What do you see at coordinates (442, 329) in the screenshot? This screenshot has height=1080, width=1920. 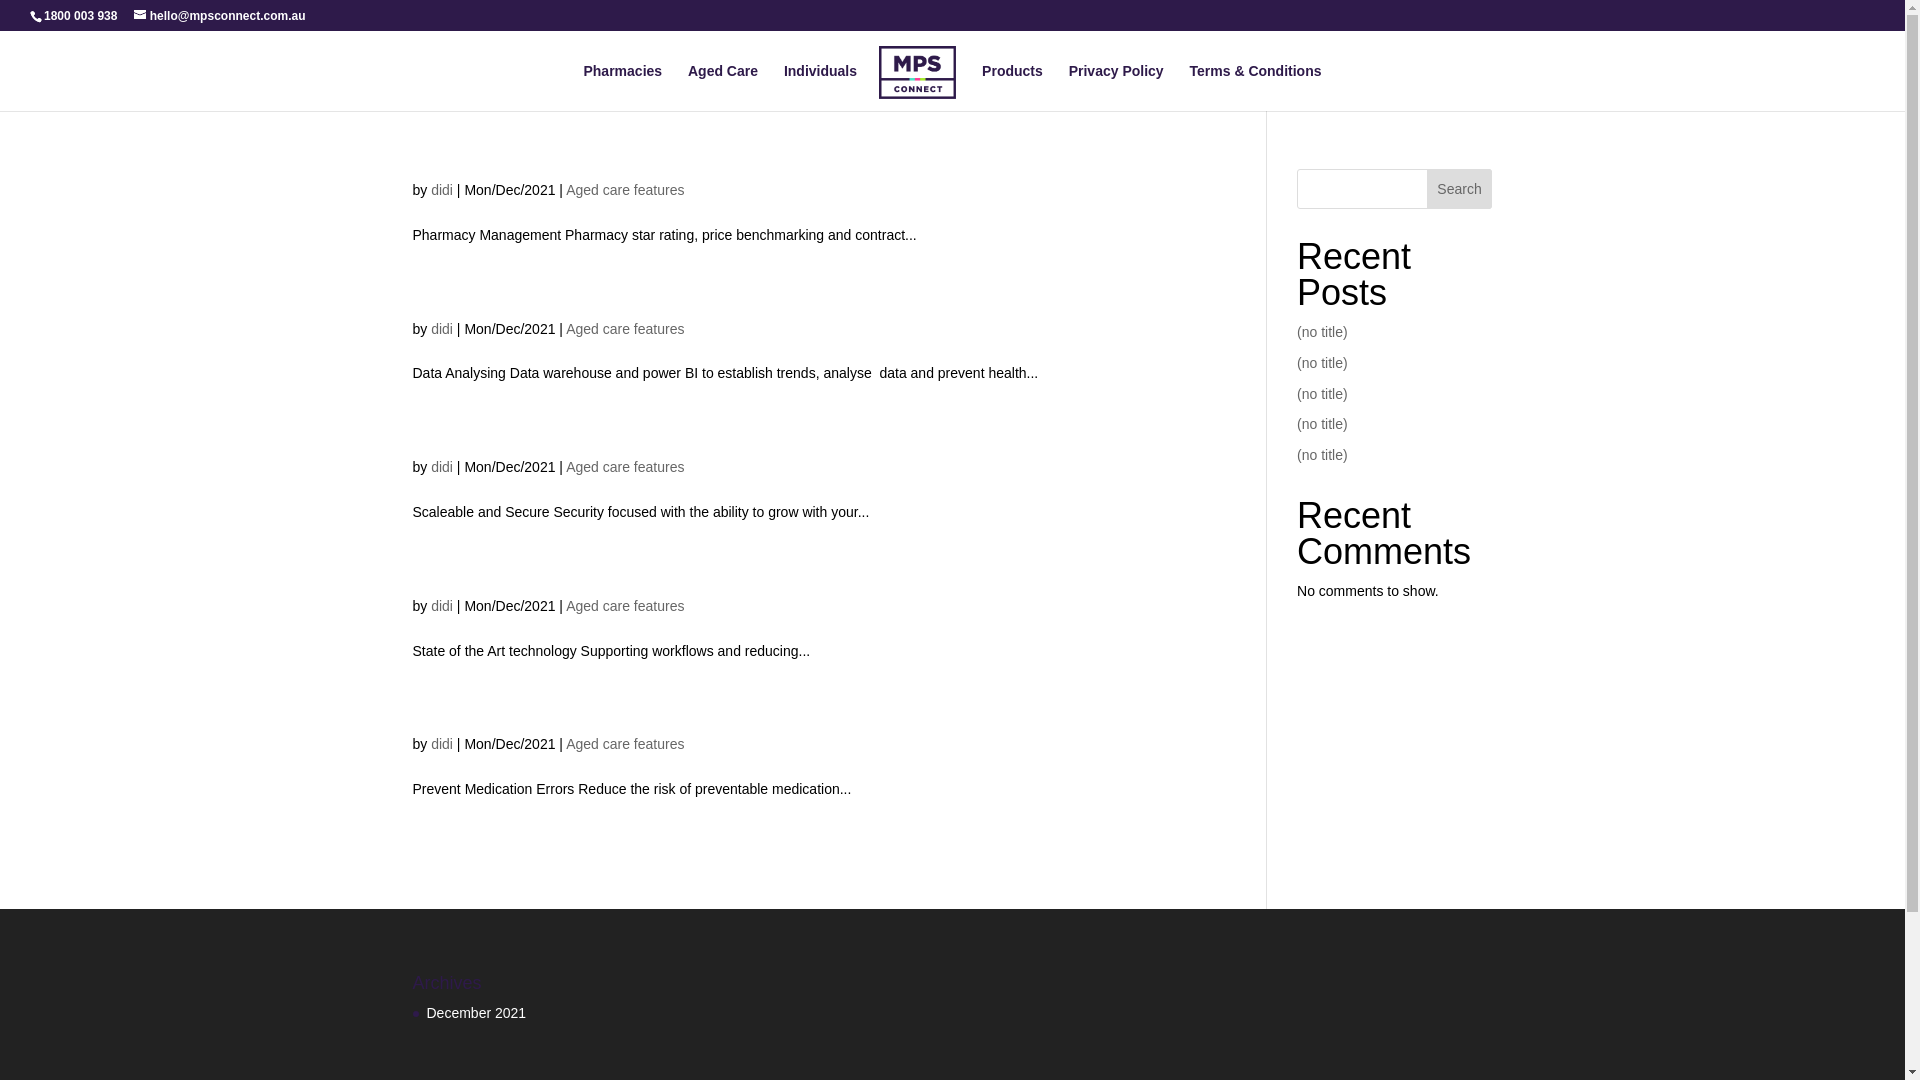 I see `didi` at bounding box center [442, 329].